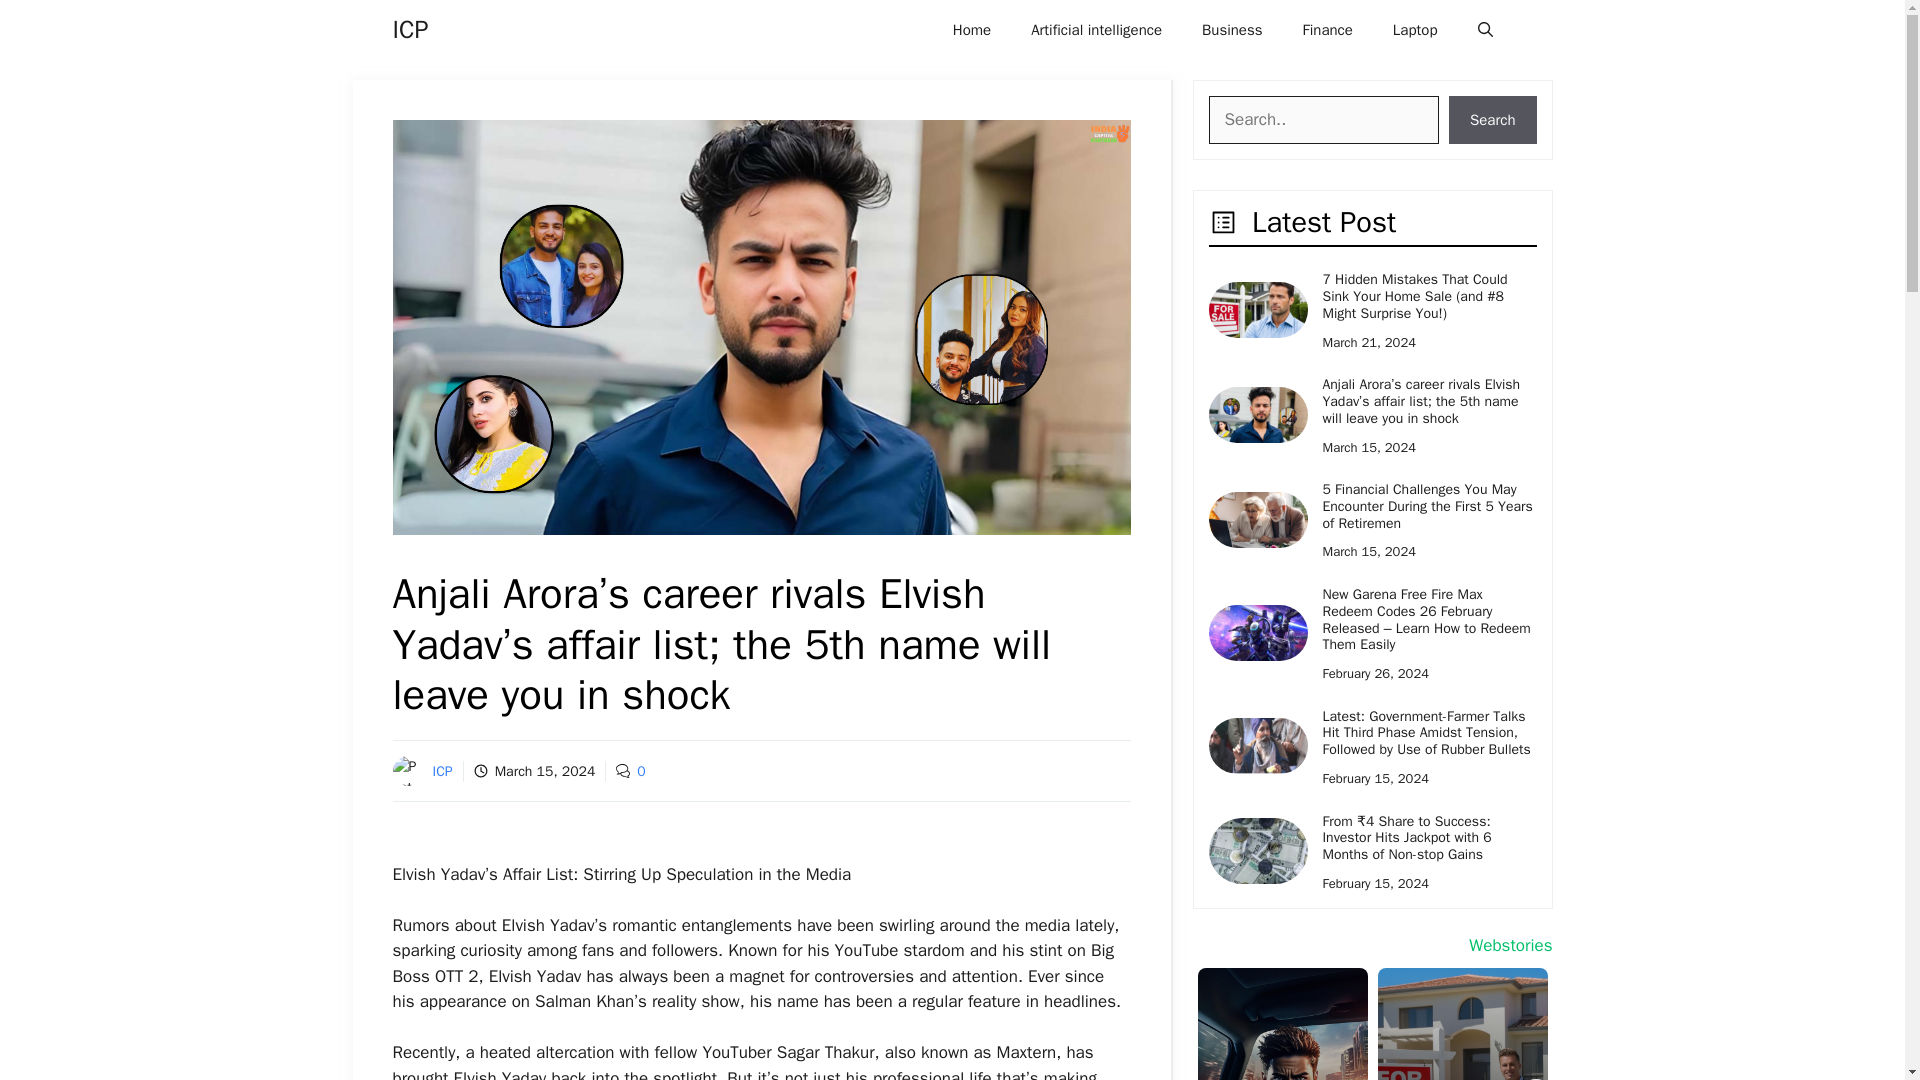 The width and height of the screenshot is (1920, 1080). What do you see at coordinates (1414, 30) in the screenshot?
I see `Laptop` at bounding box center [1414, 30].